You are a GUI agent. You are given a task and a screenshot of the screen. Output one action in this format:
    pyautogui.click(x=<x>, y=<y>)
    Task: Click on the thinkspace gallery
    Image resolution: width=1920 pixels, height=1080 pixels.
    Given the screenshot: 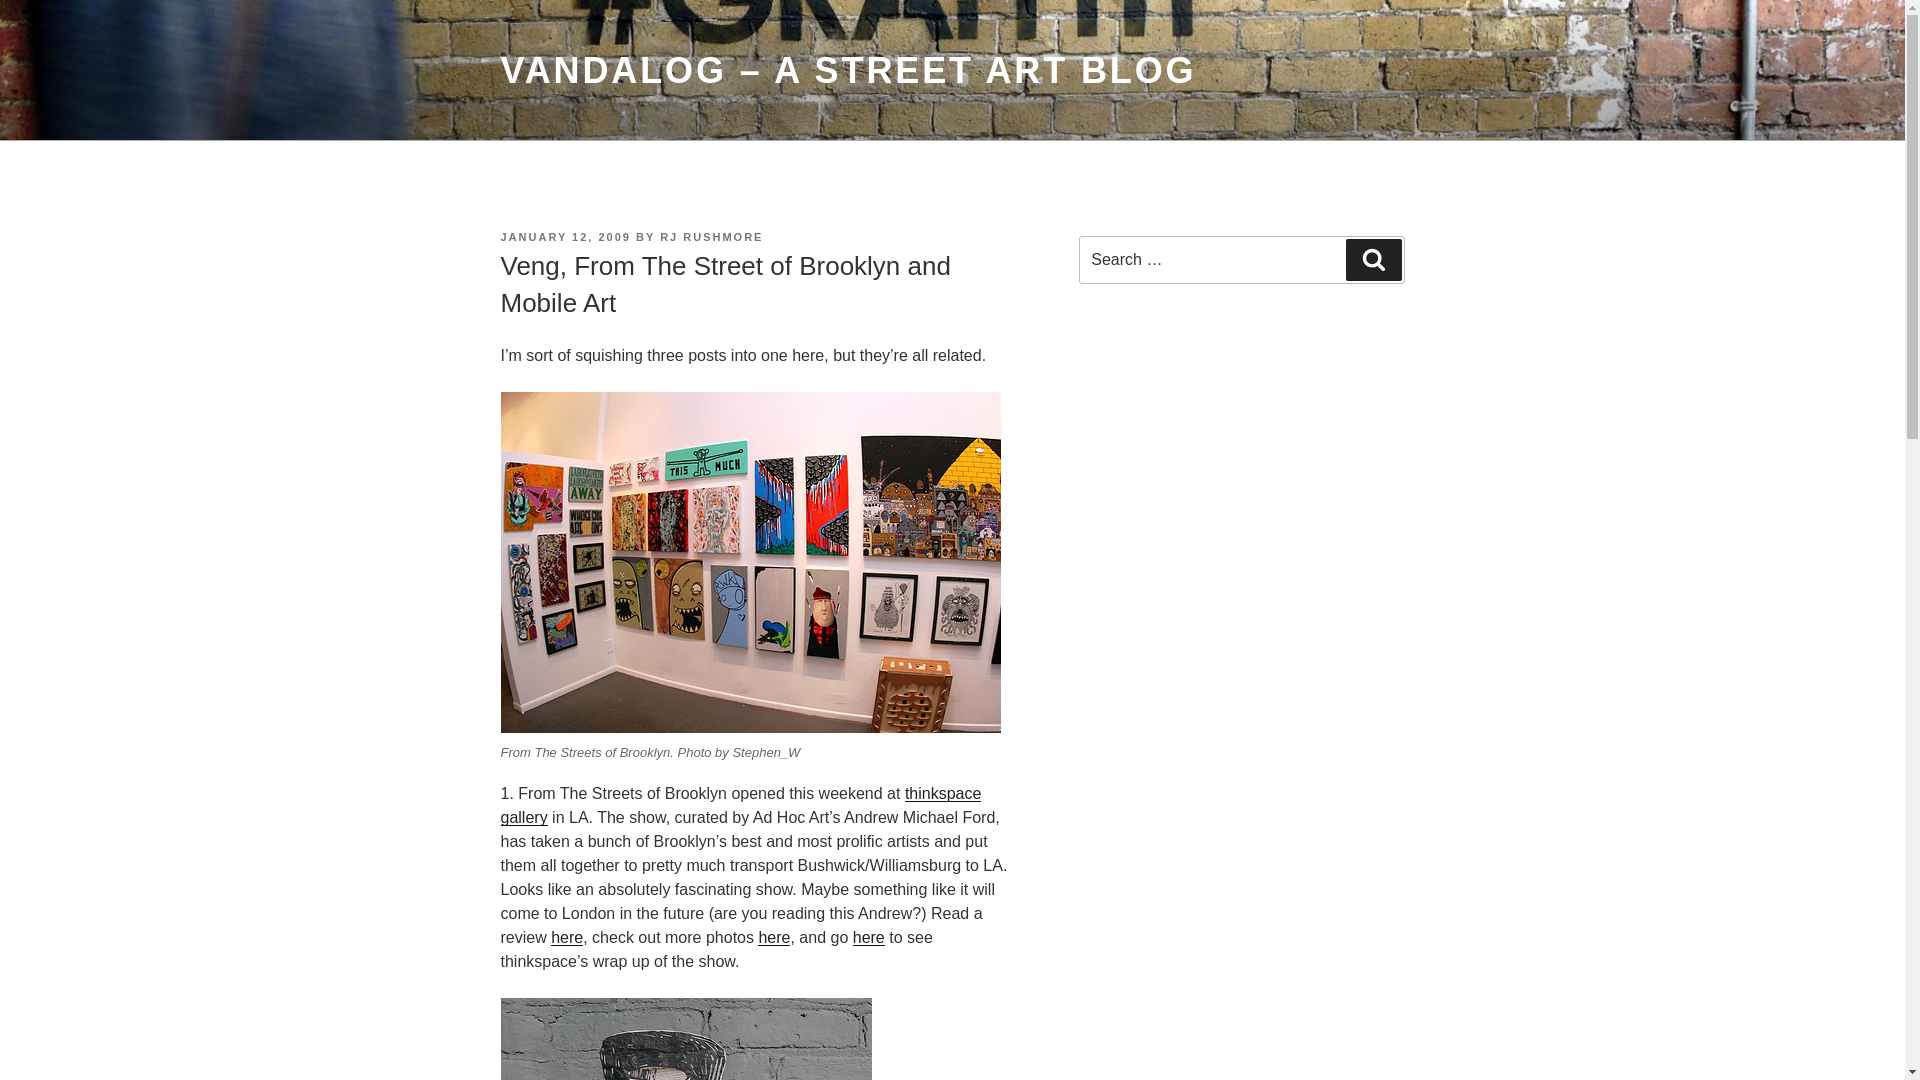 What is the action you would take?
    pyautogui.click(x=740, y=806)
    